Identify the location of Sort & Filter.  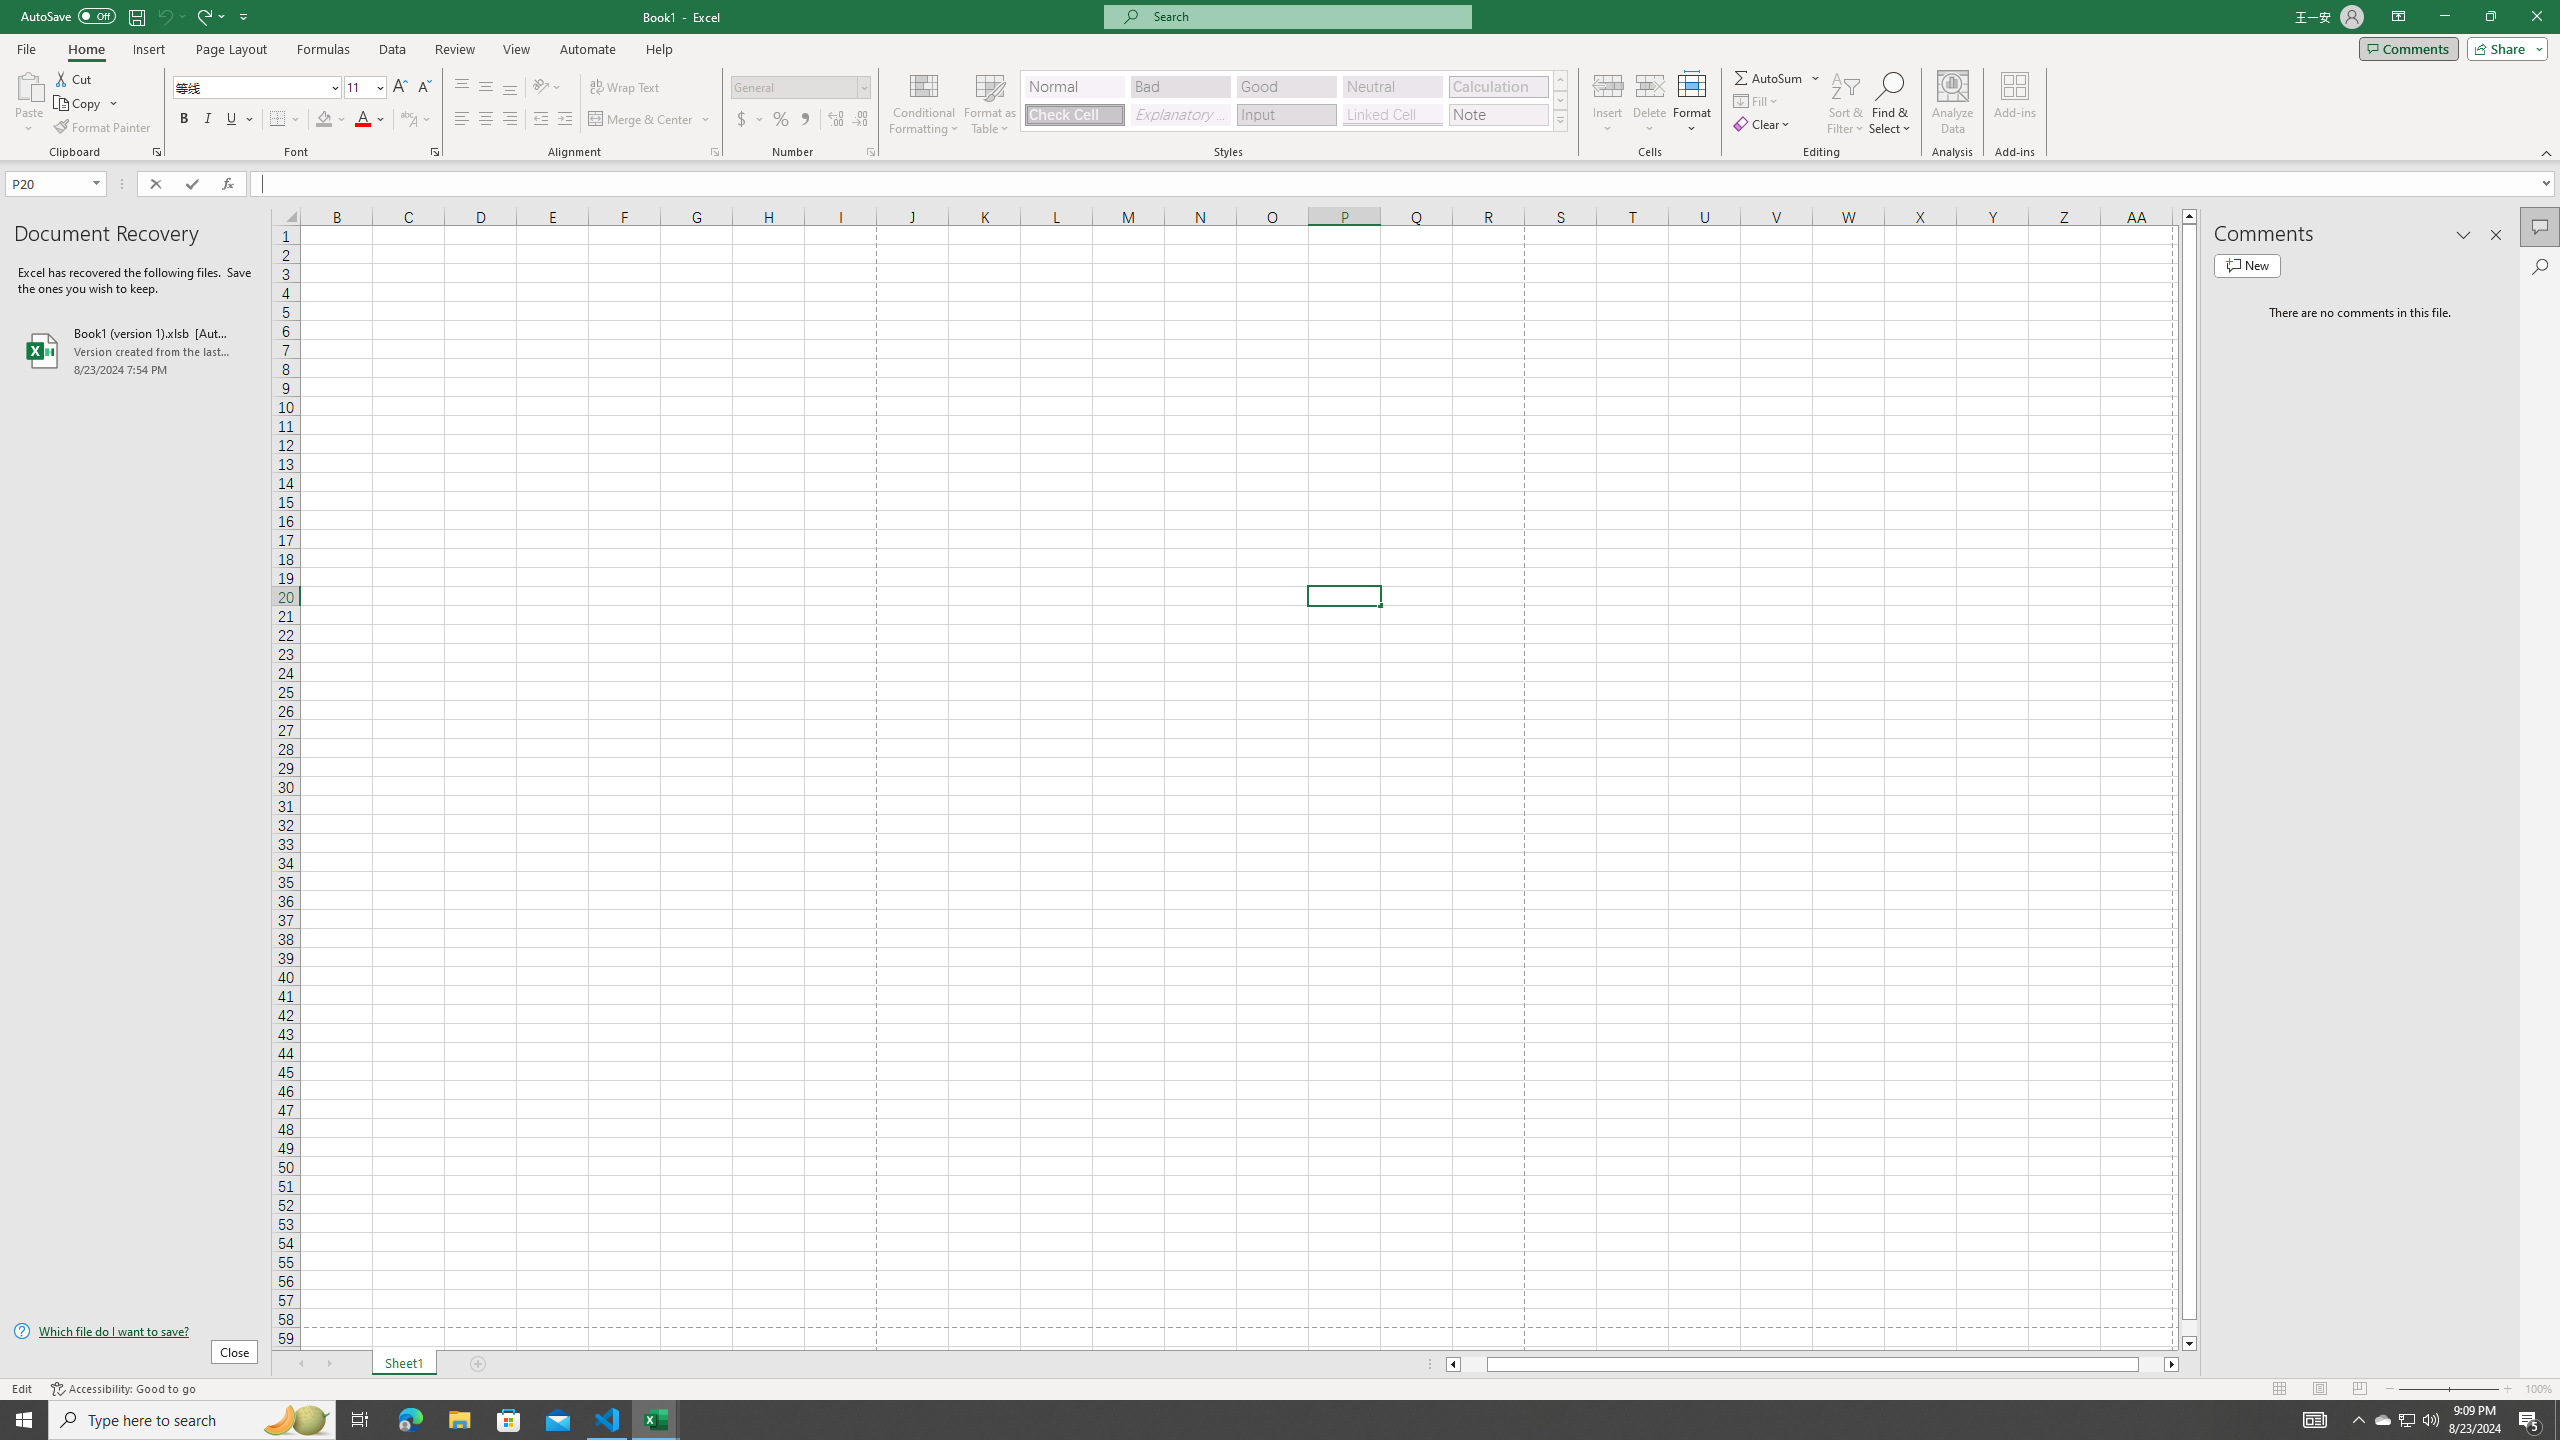
(1846, 103).